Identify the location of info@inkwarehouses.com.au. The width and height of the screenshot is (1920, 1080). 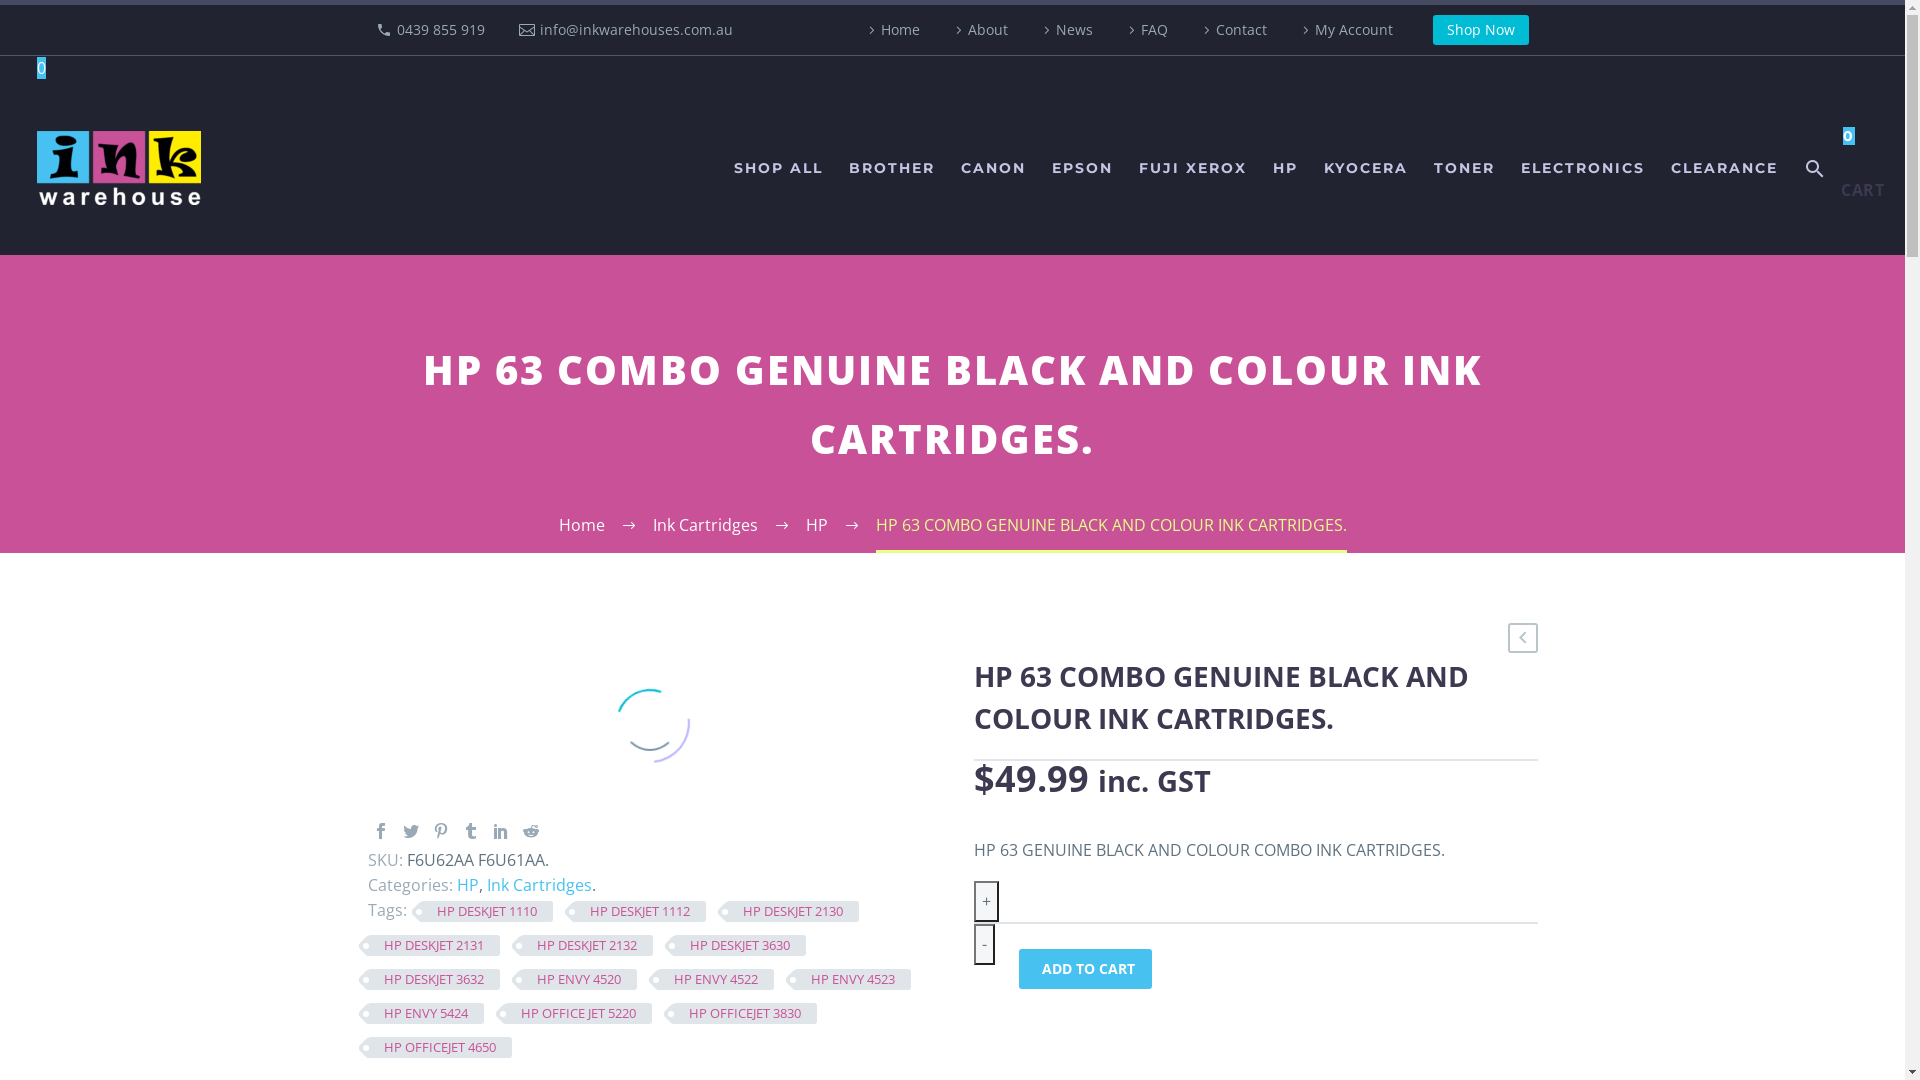
(636, 29).